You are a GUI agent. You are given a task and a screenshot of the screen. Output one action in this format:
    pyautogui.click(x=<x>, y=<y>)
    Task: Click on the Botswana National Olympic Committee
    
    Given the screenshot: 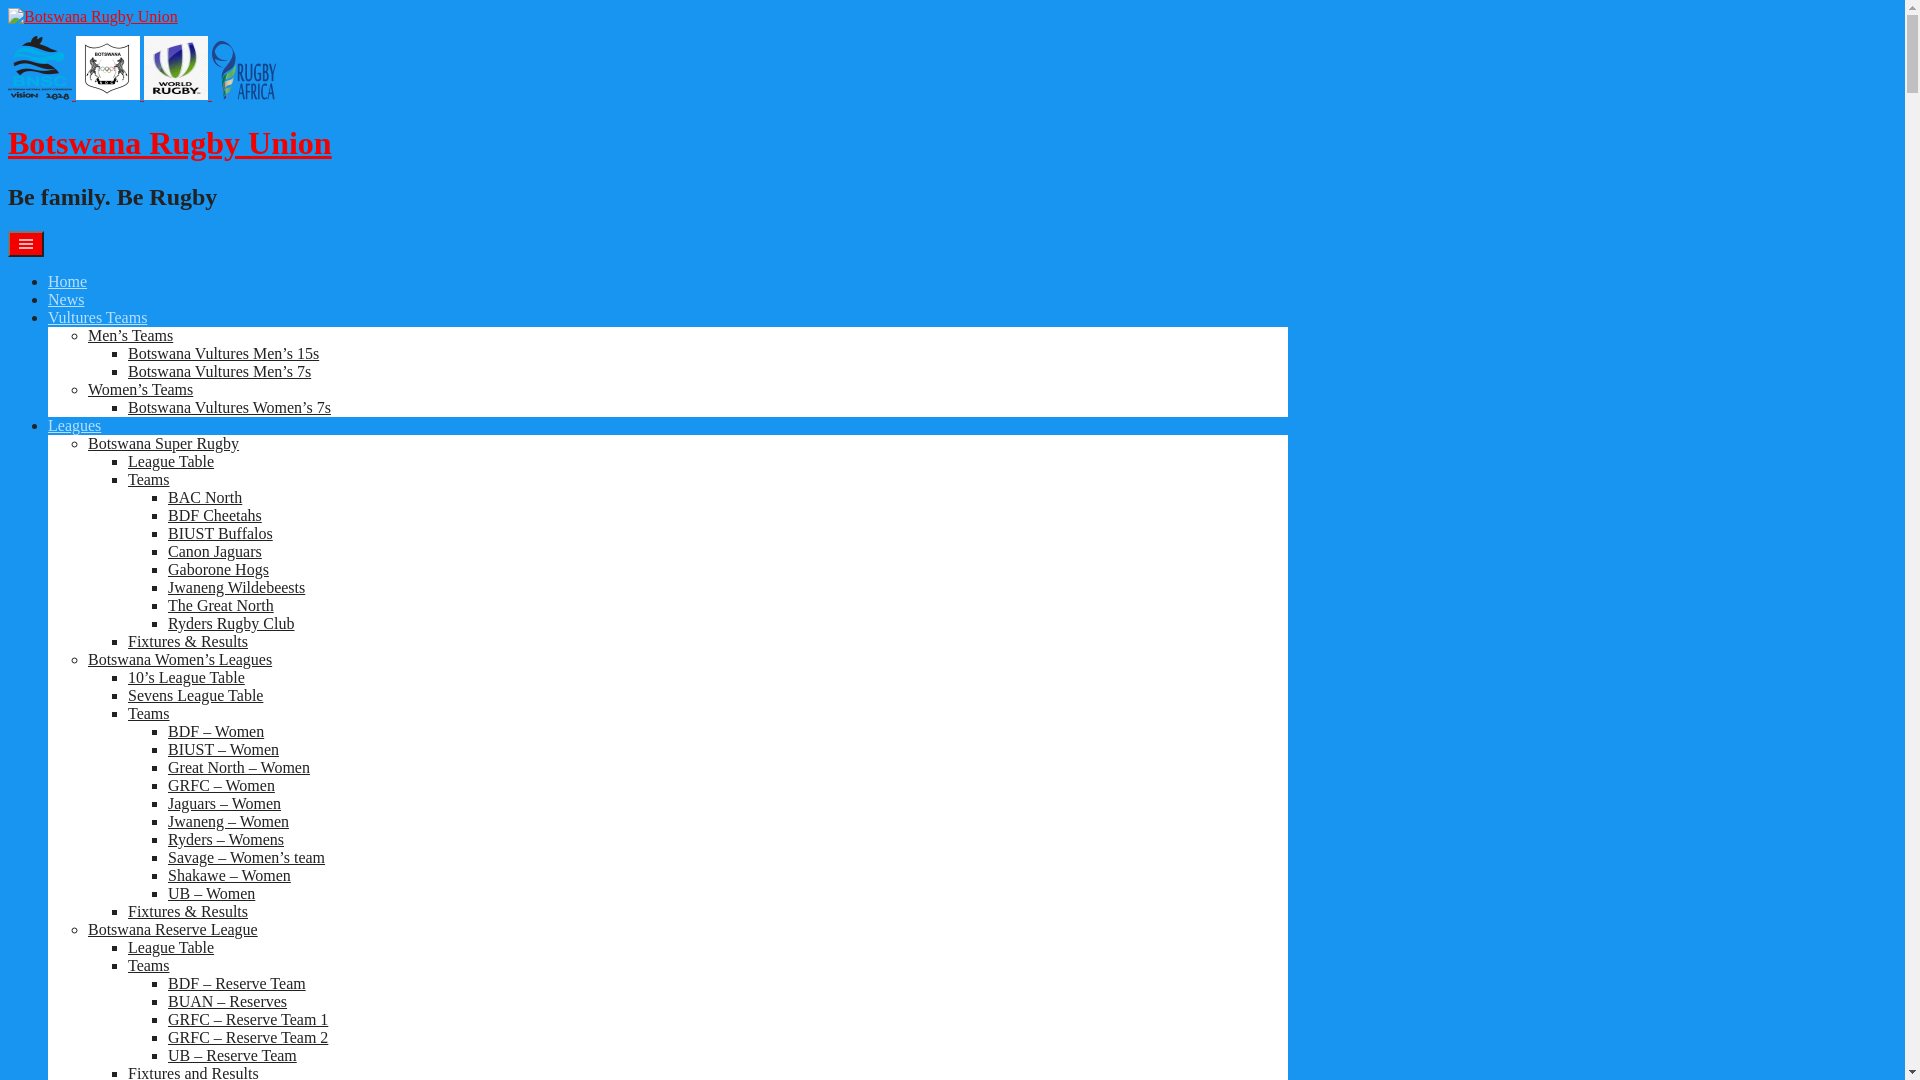 What is the action you would take?
    pyautogui.click(x=108, y=68)
    